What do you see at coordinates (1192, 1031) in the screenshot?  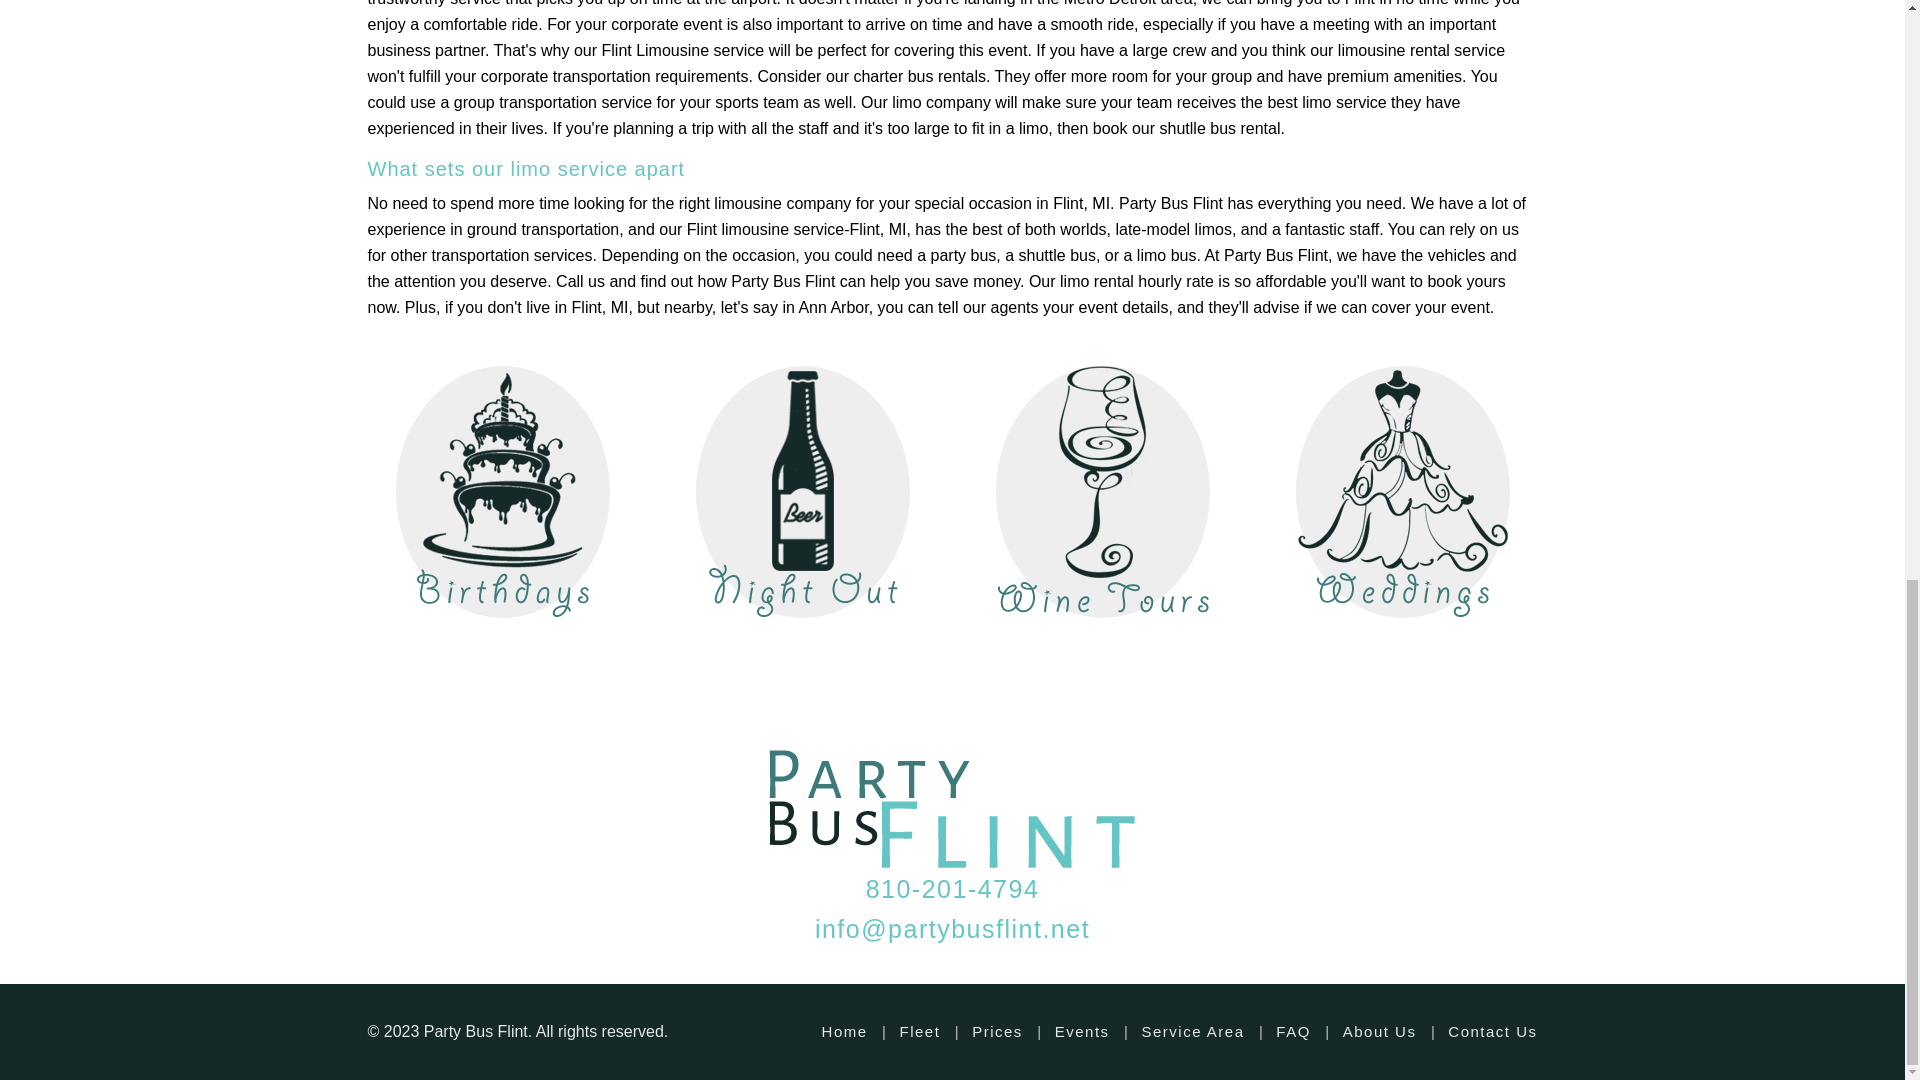 I see `Service Area` at bounding box center [1192, 1031].